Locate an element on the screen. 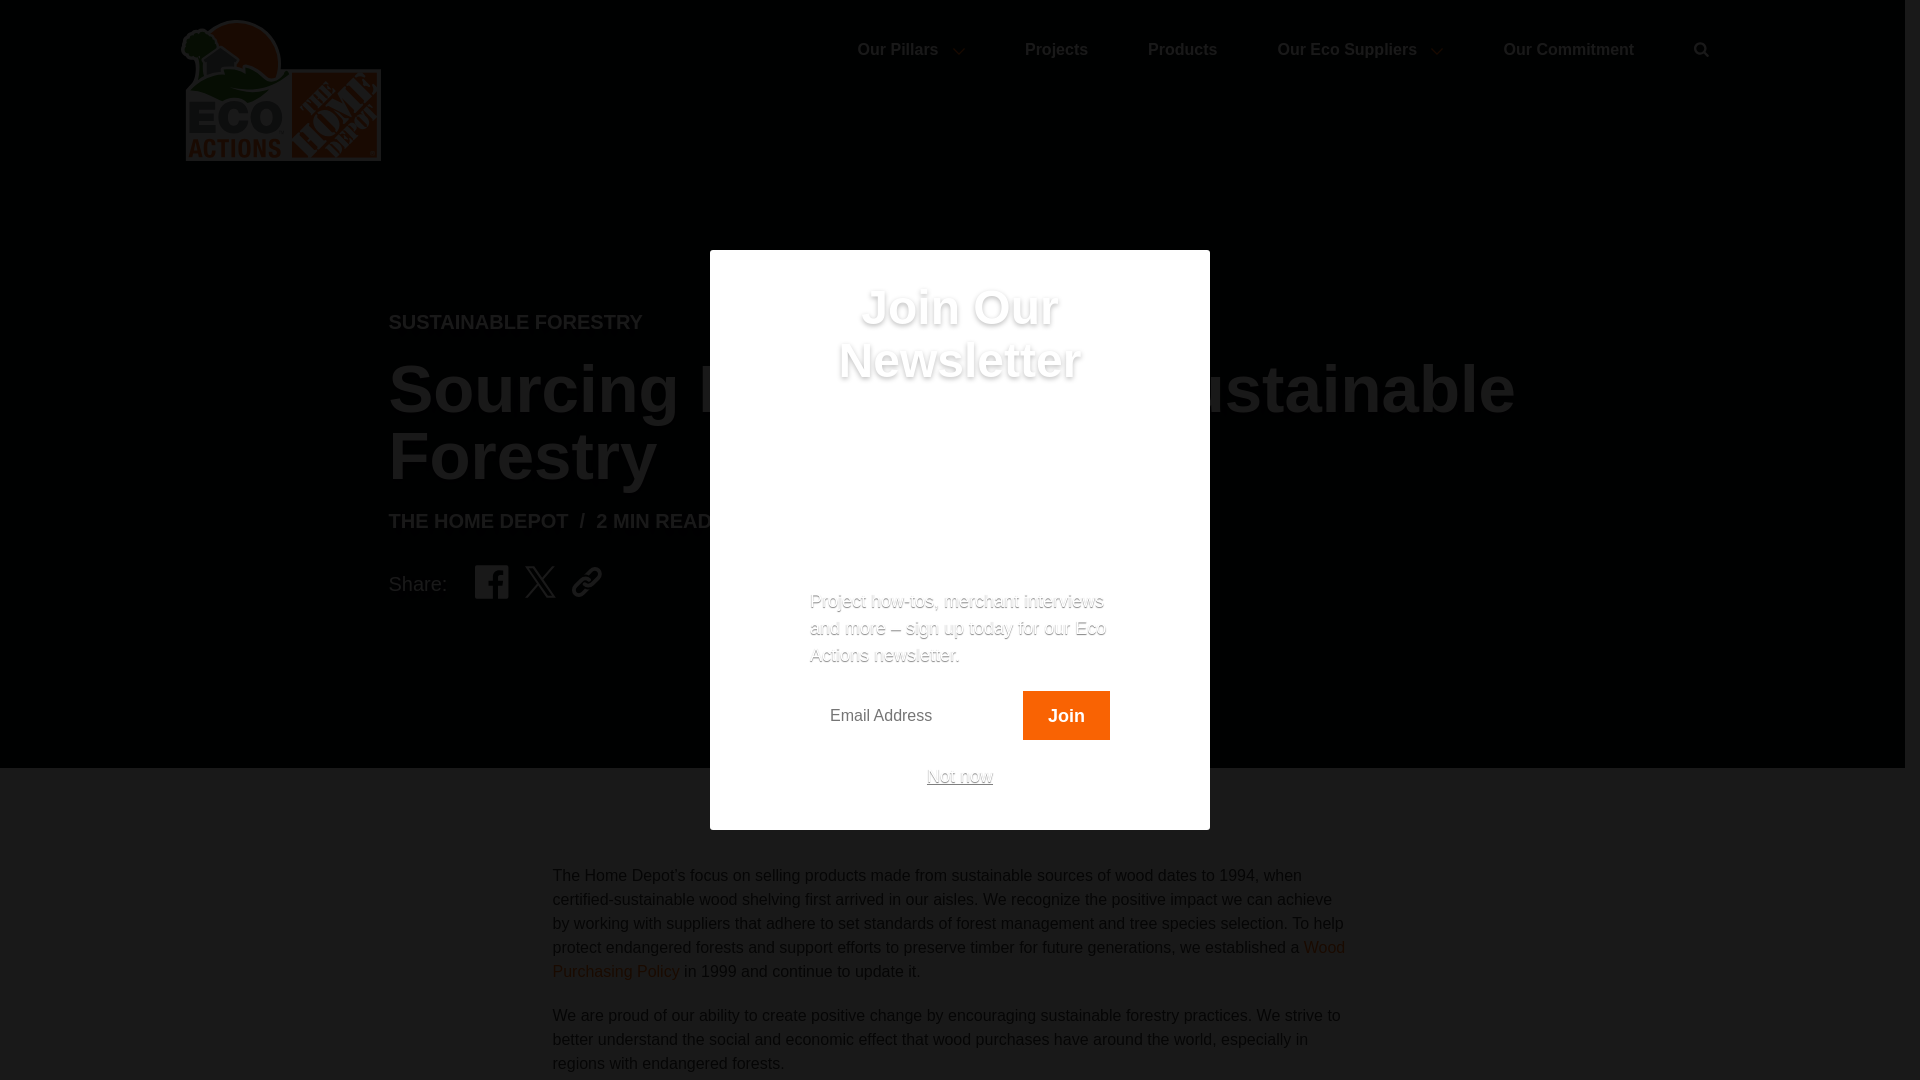 This screenshot has height=1080, width=1920. Not now is located at coordinates (960, 776).